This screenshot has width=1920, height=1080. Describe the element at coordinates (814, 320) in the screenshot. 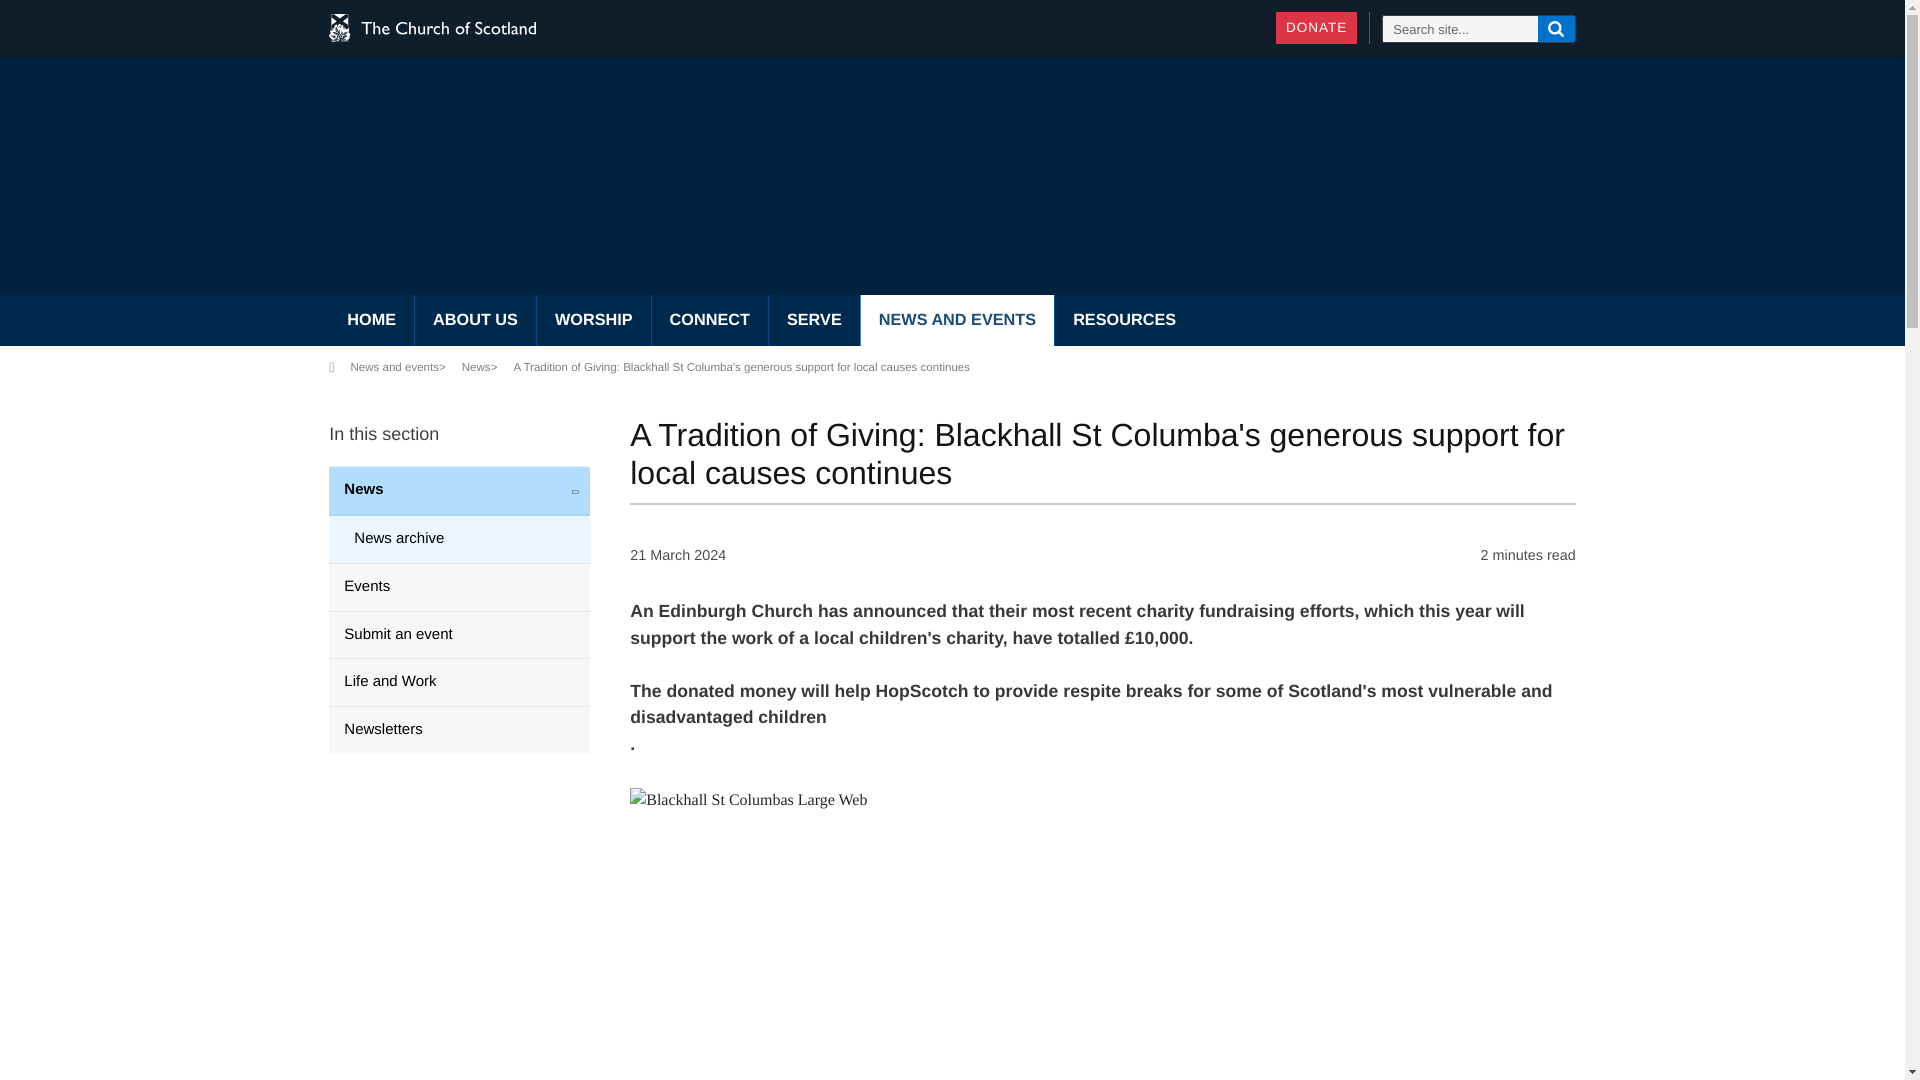

I see `SERVE` at that location.